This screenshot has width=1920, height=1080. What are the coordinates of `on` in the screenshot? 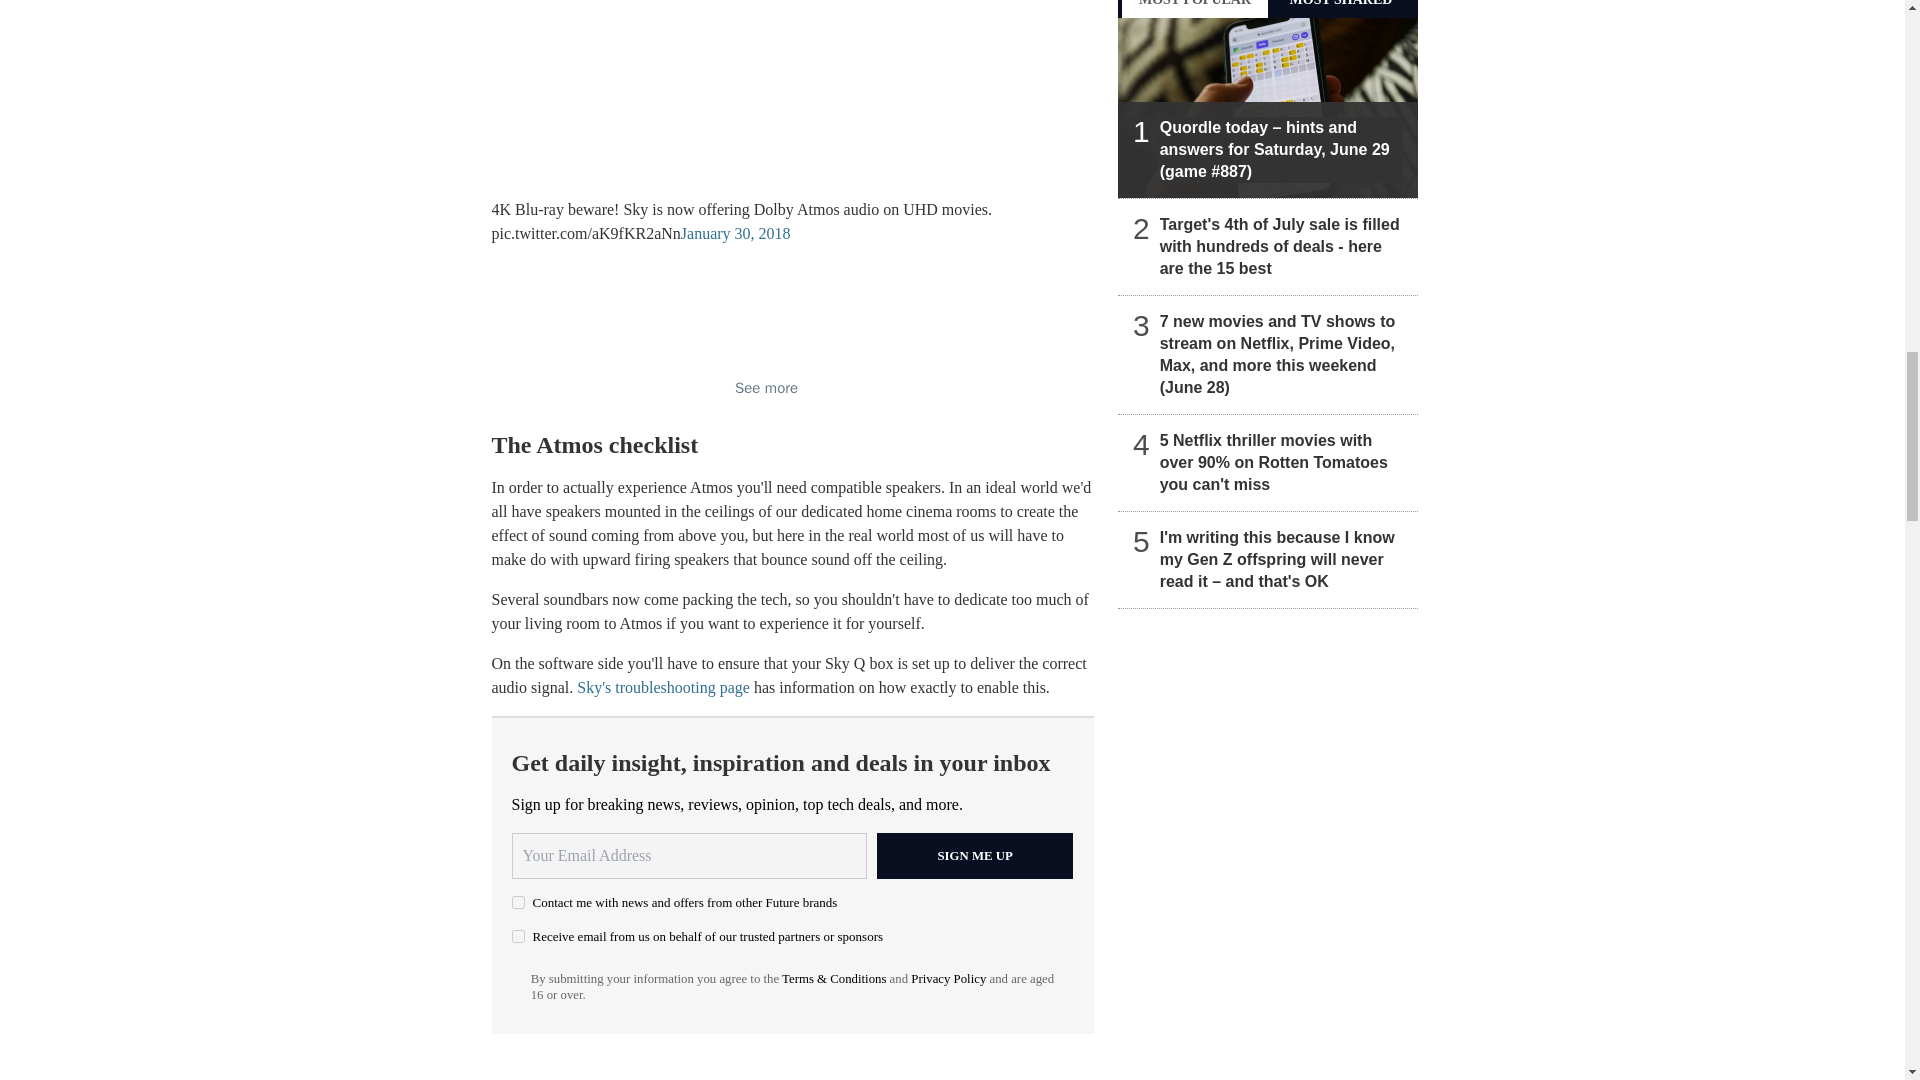 It's located at (518, 902).